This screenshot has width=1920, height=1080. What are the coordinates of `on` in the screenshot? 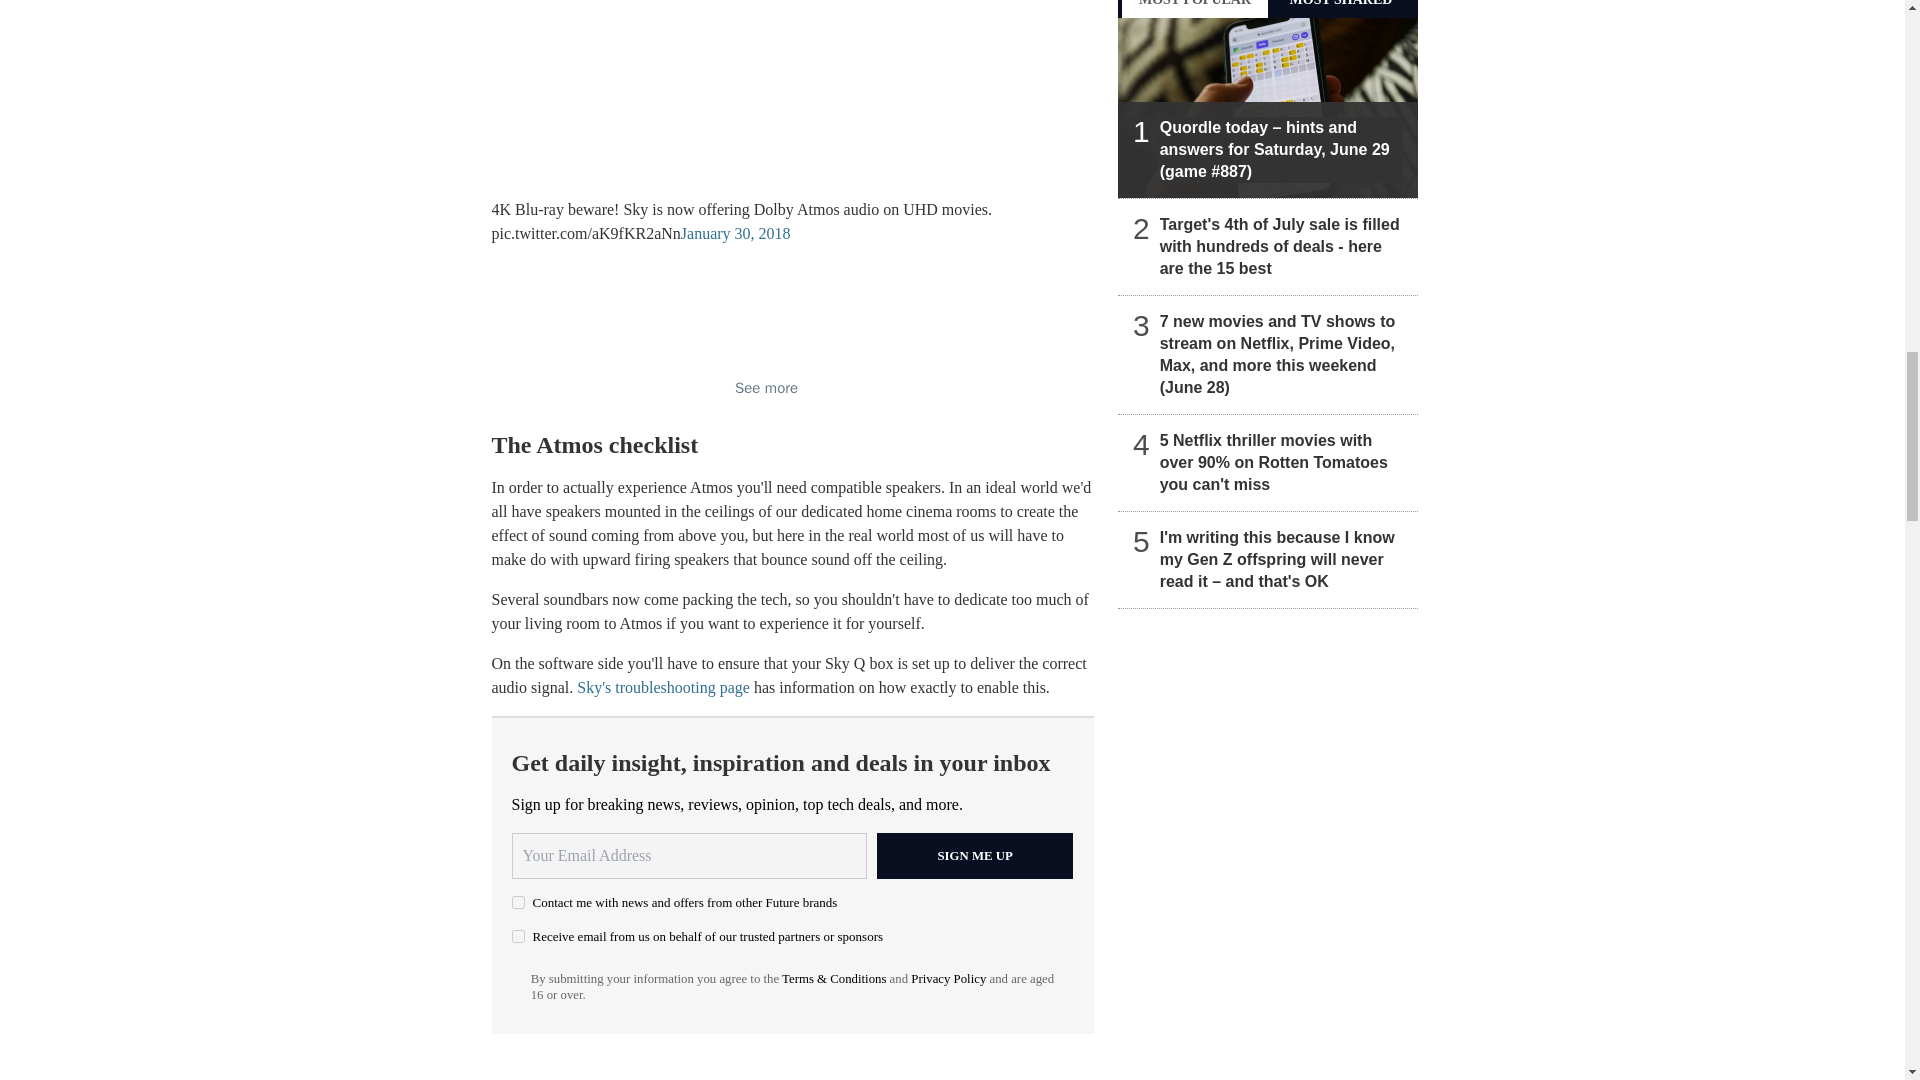 It's located at (518, 902).